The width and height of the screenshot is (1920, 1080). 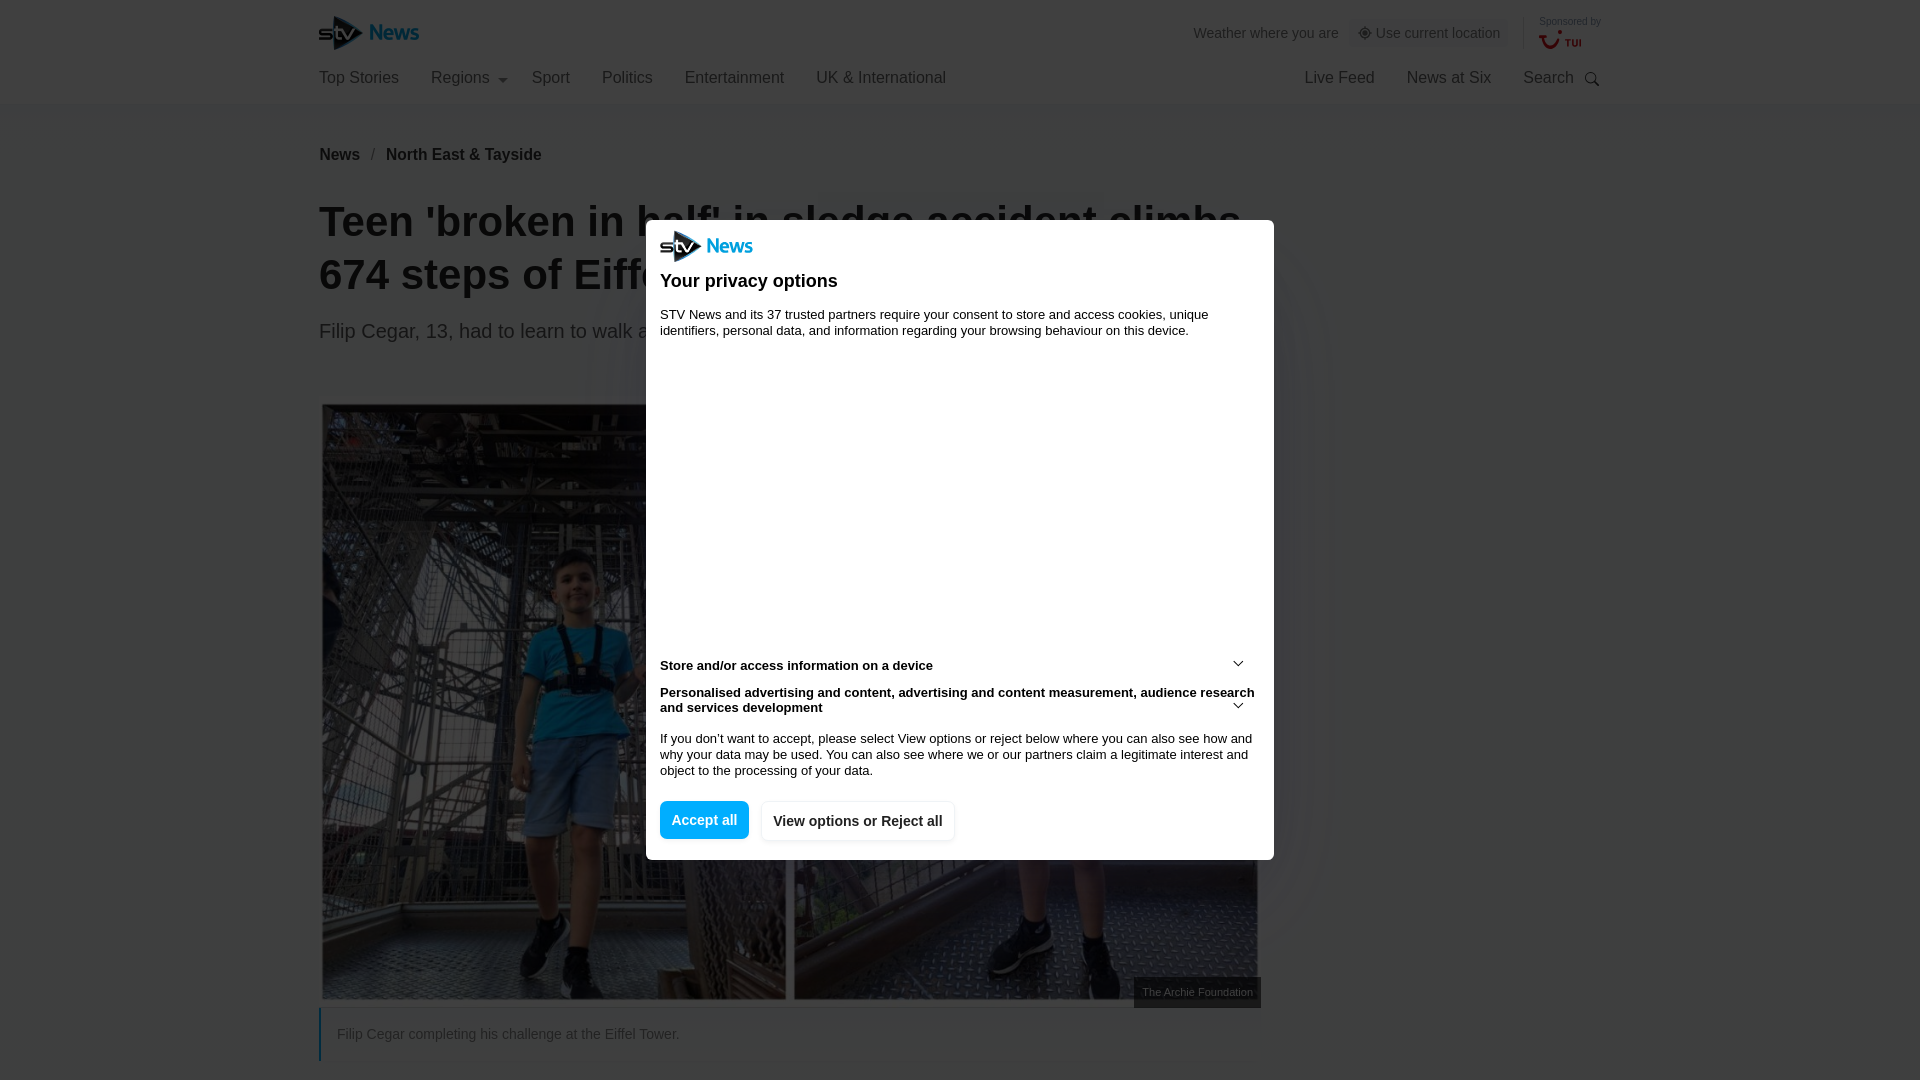 What do you see at coordinates (735, 76) in the screenshot?
I see `Entertainment` at bounding box center [735, 76].